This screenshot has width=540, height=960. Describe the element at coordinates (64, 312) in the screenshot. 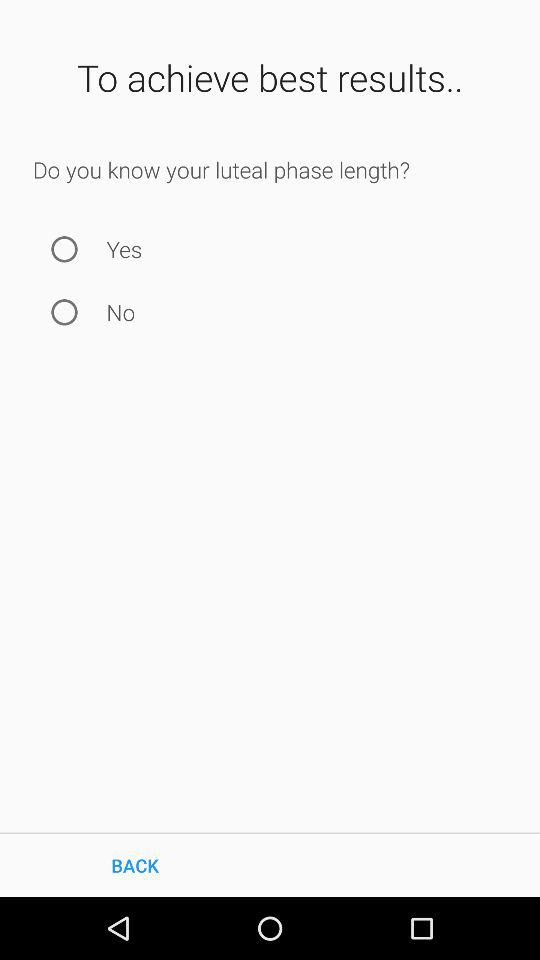

I see `press item to the left of the no item` at that location.